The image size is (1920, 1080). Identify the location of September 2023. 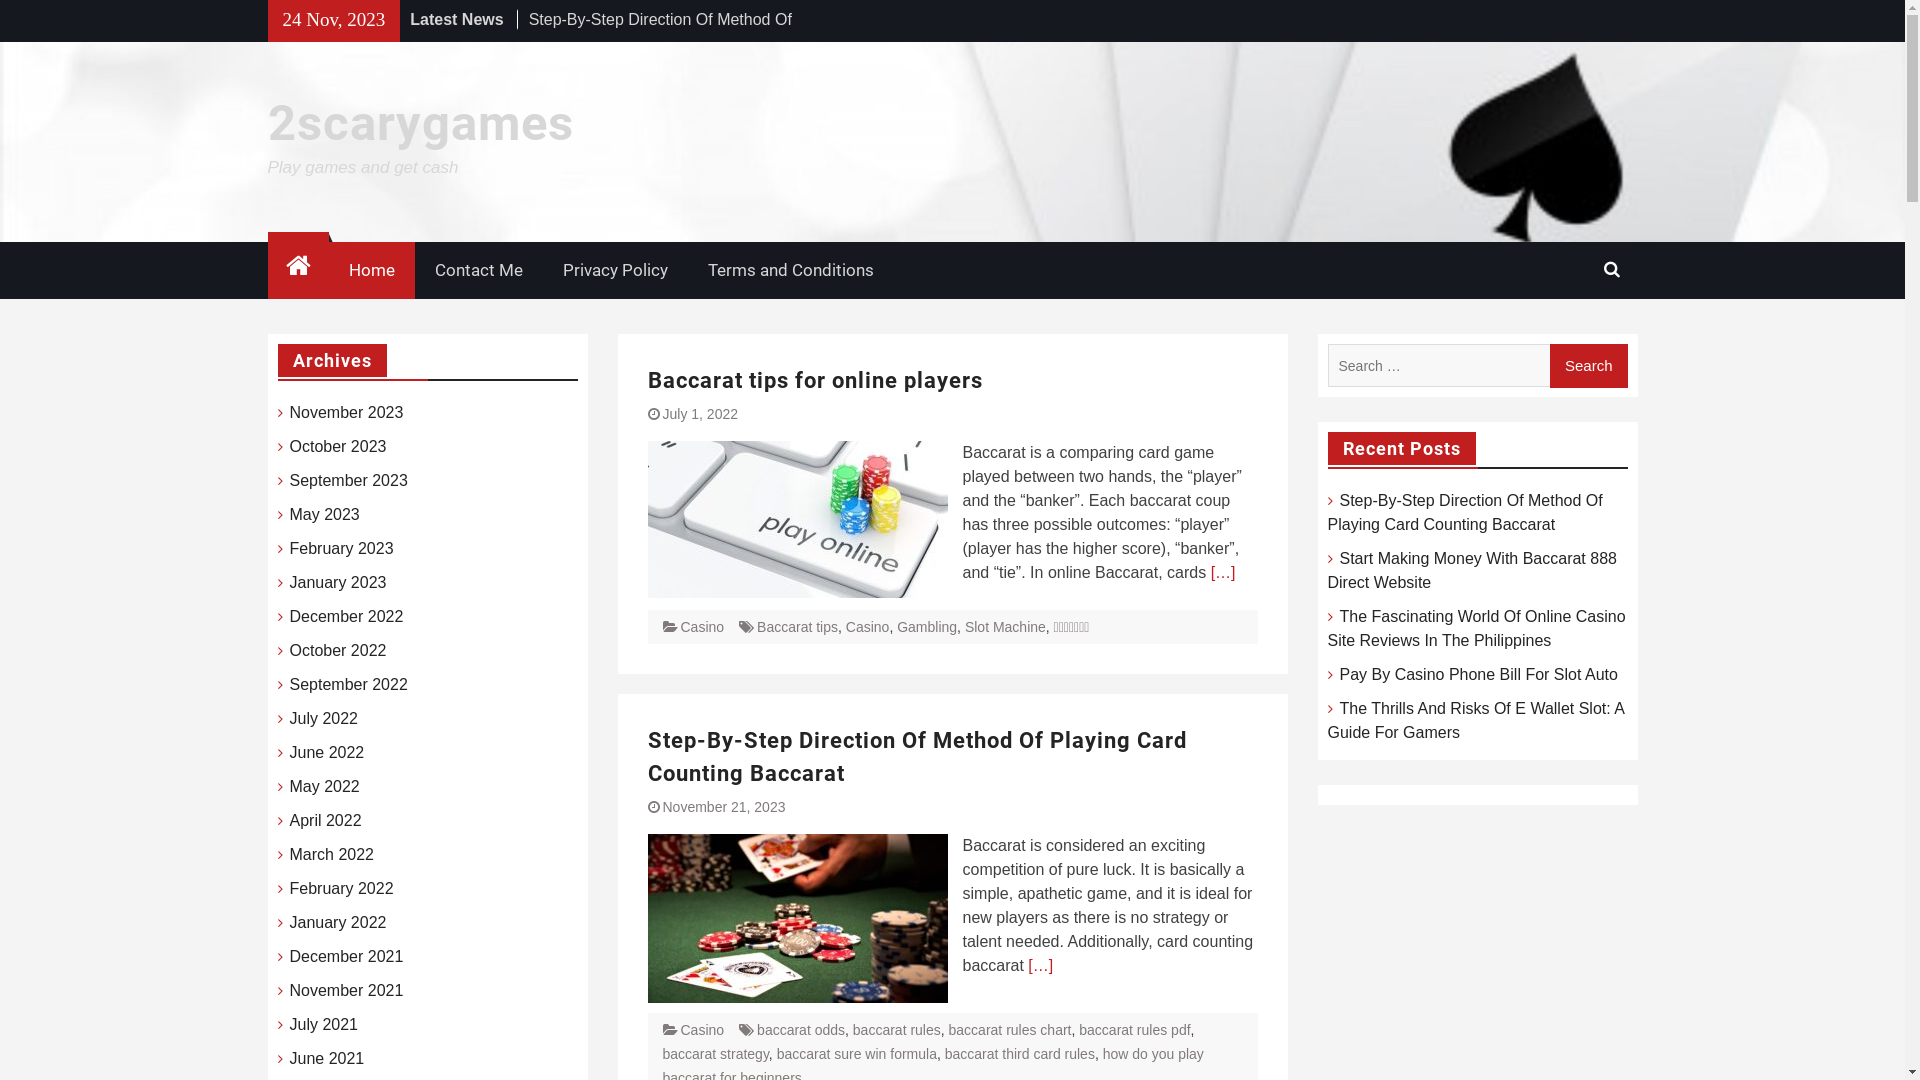
(349, 481).